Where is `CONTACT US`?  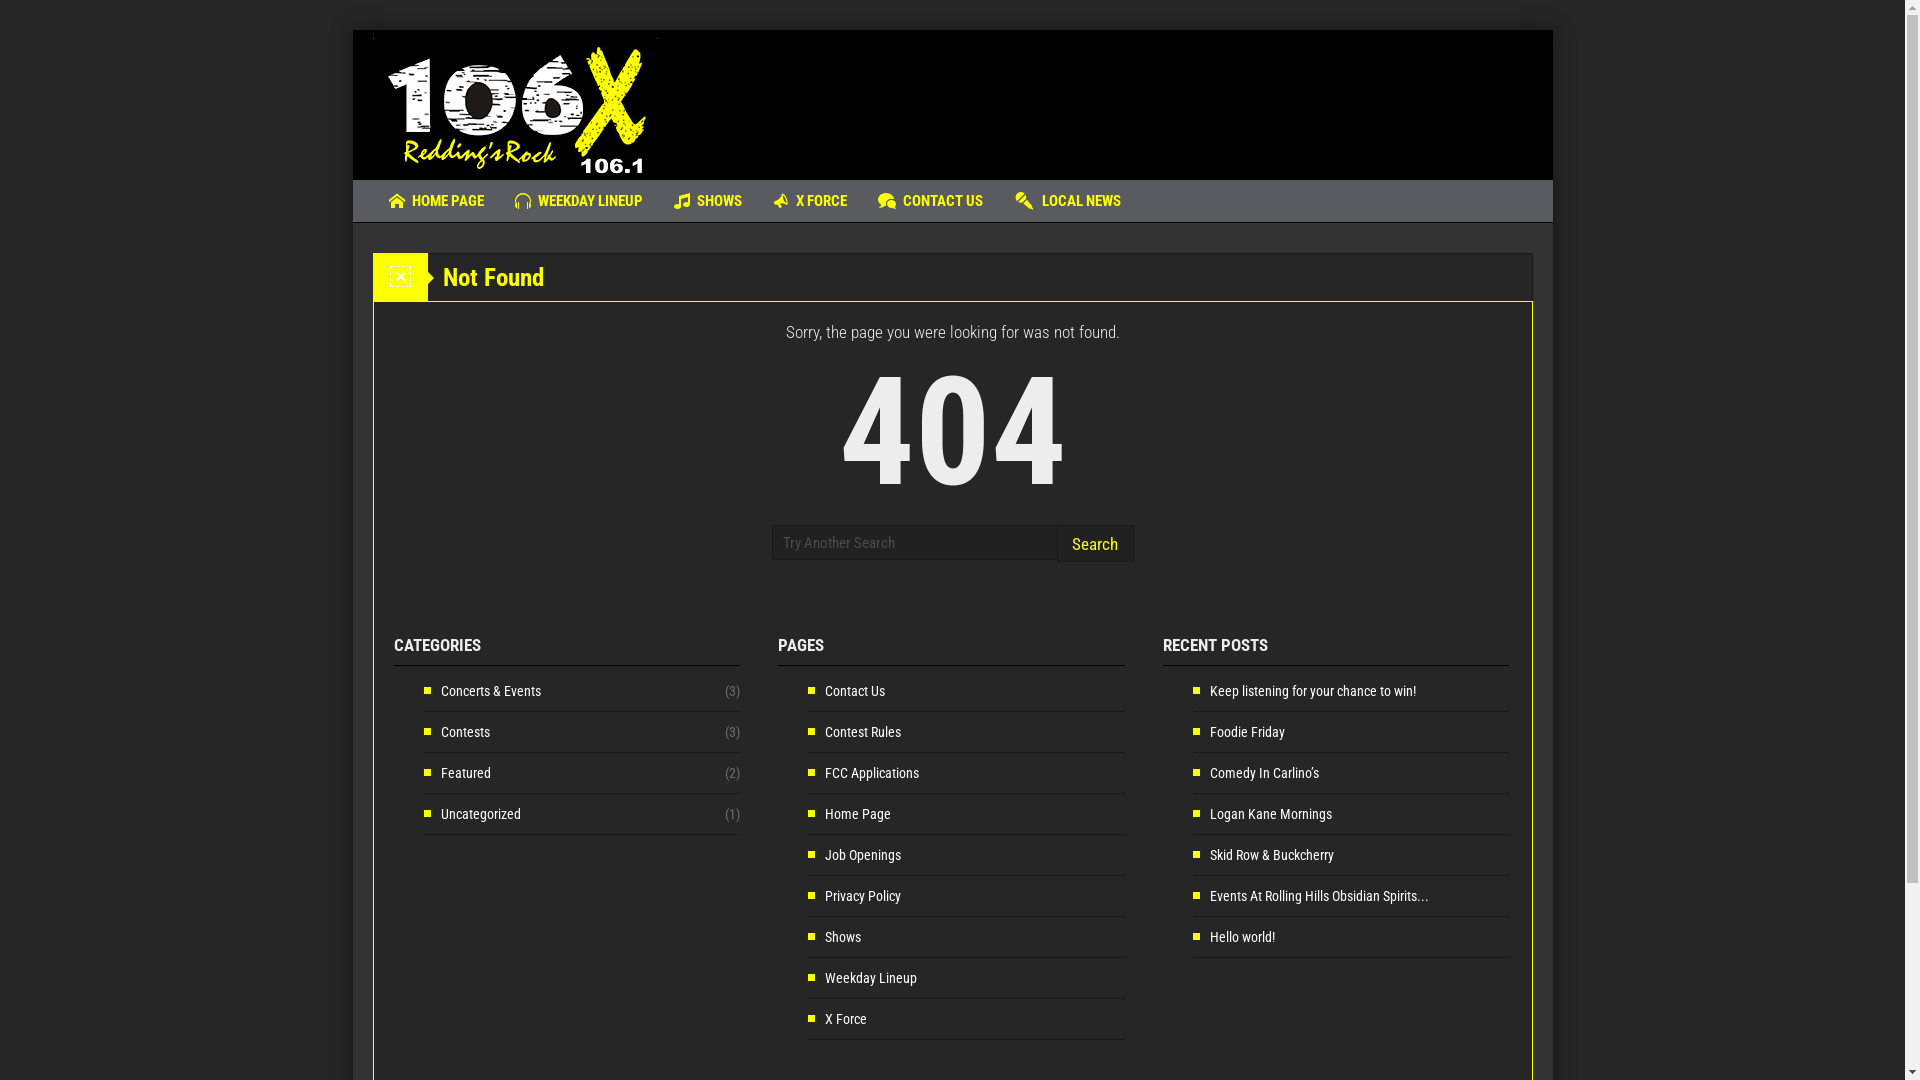
CONTACT US is located at coordinates (930, 201).